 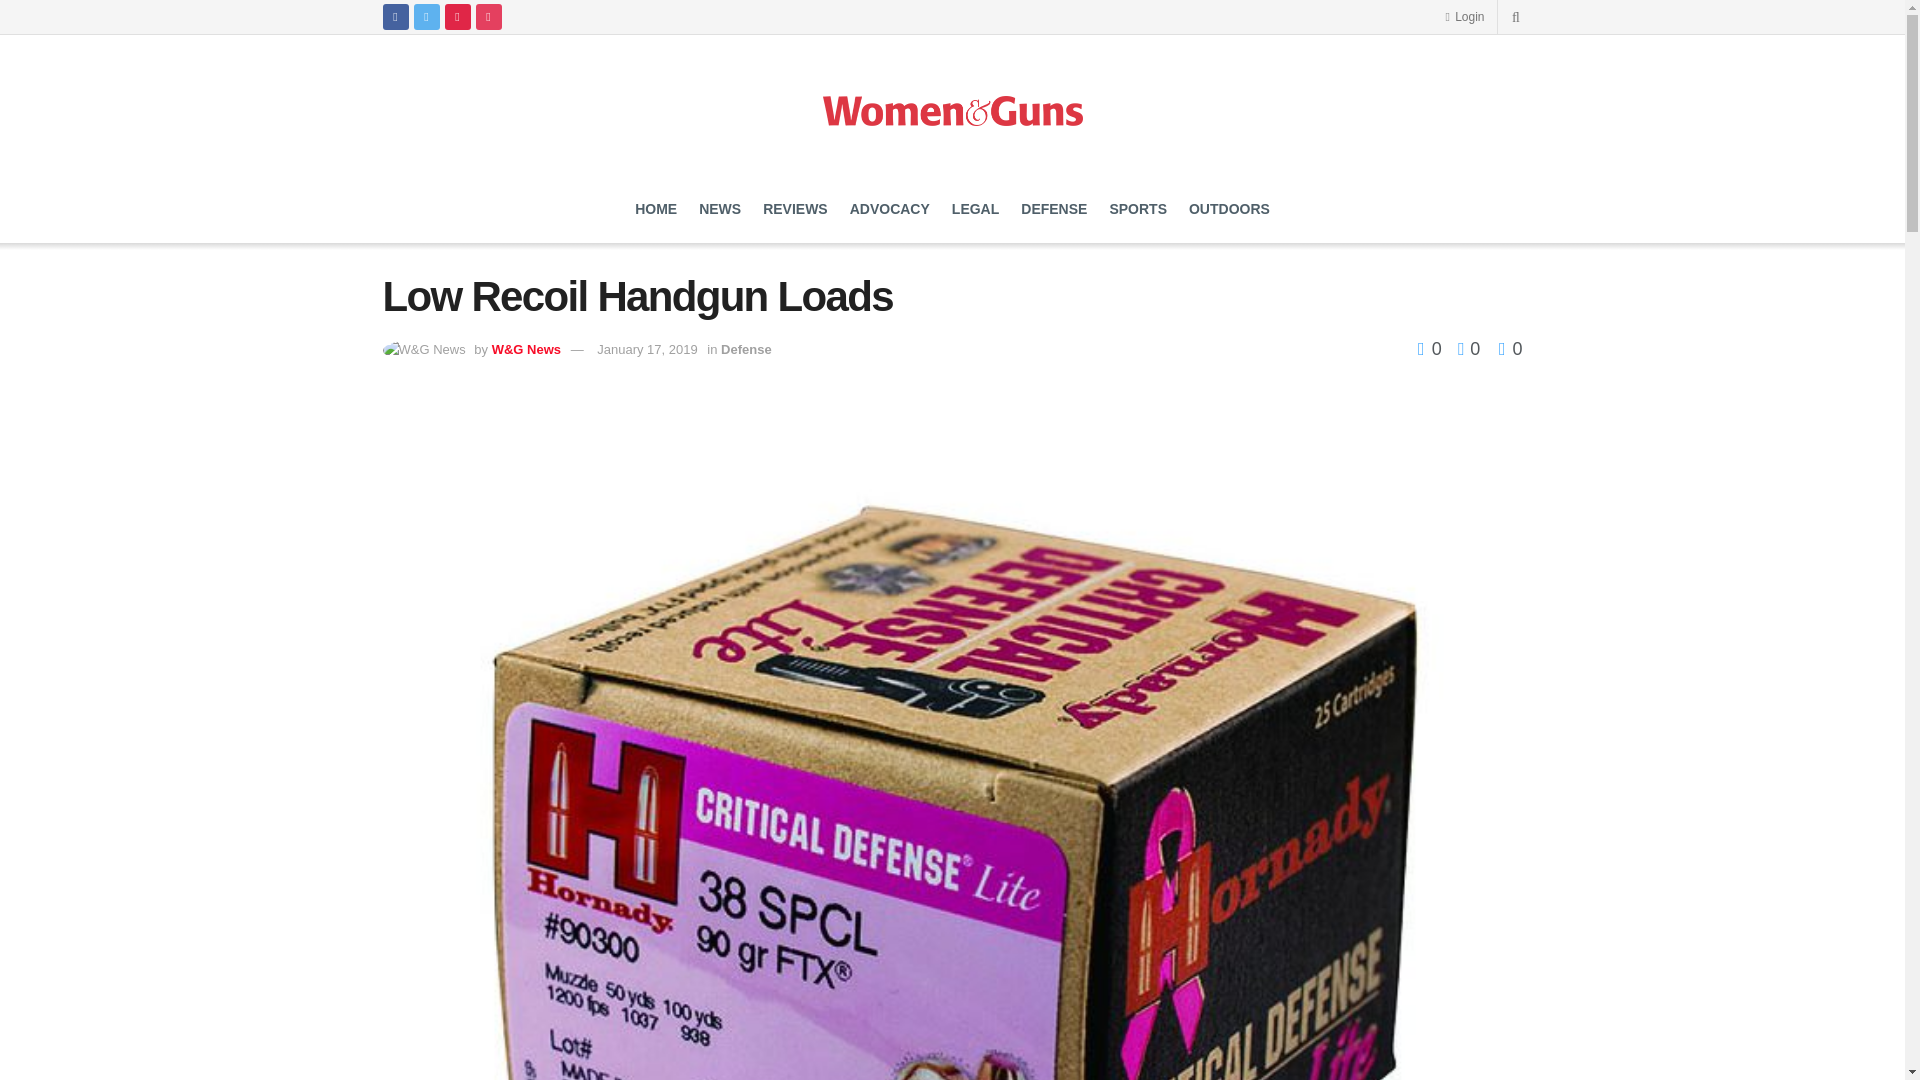 What do you see at coordinates (1510, 348) in the screenshot?
I see `0` at bounding box center [1510, 348].